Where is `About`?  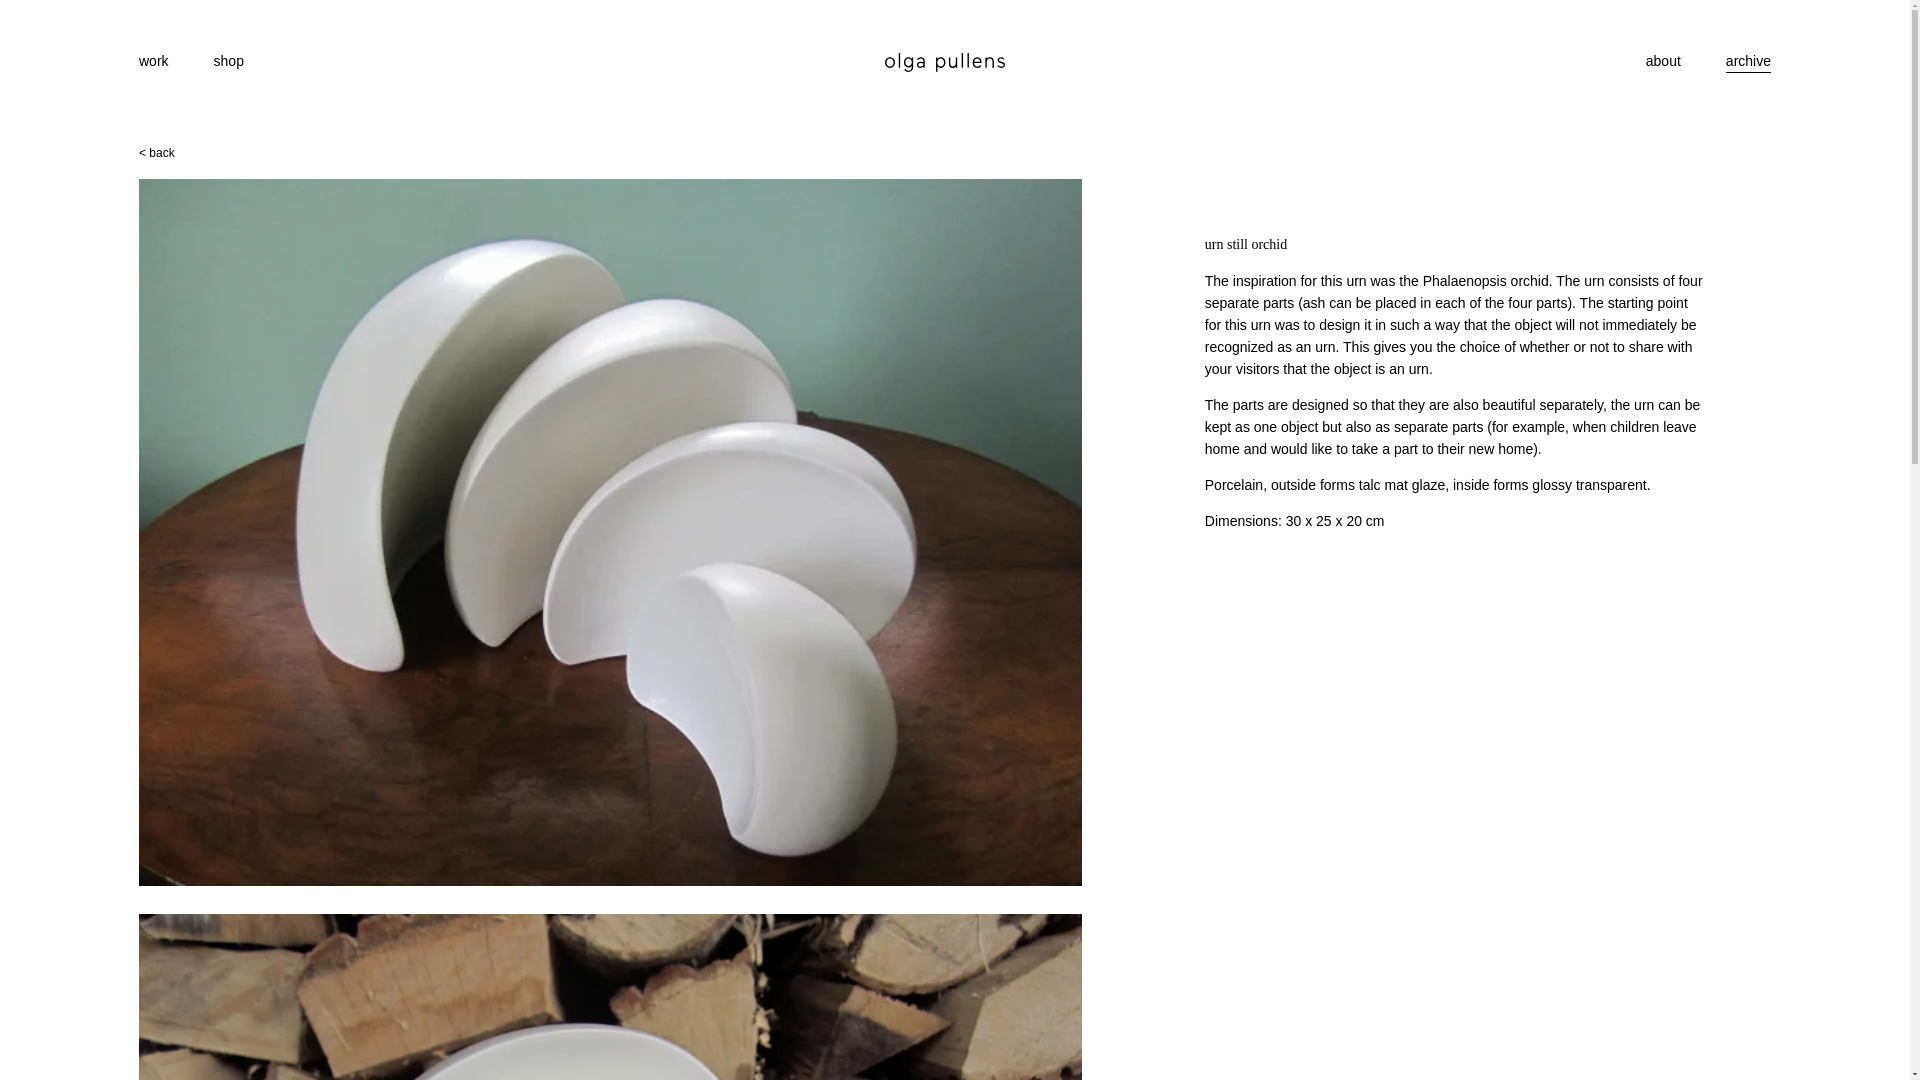
About is located at coordinates (1663, 60).